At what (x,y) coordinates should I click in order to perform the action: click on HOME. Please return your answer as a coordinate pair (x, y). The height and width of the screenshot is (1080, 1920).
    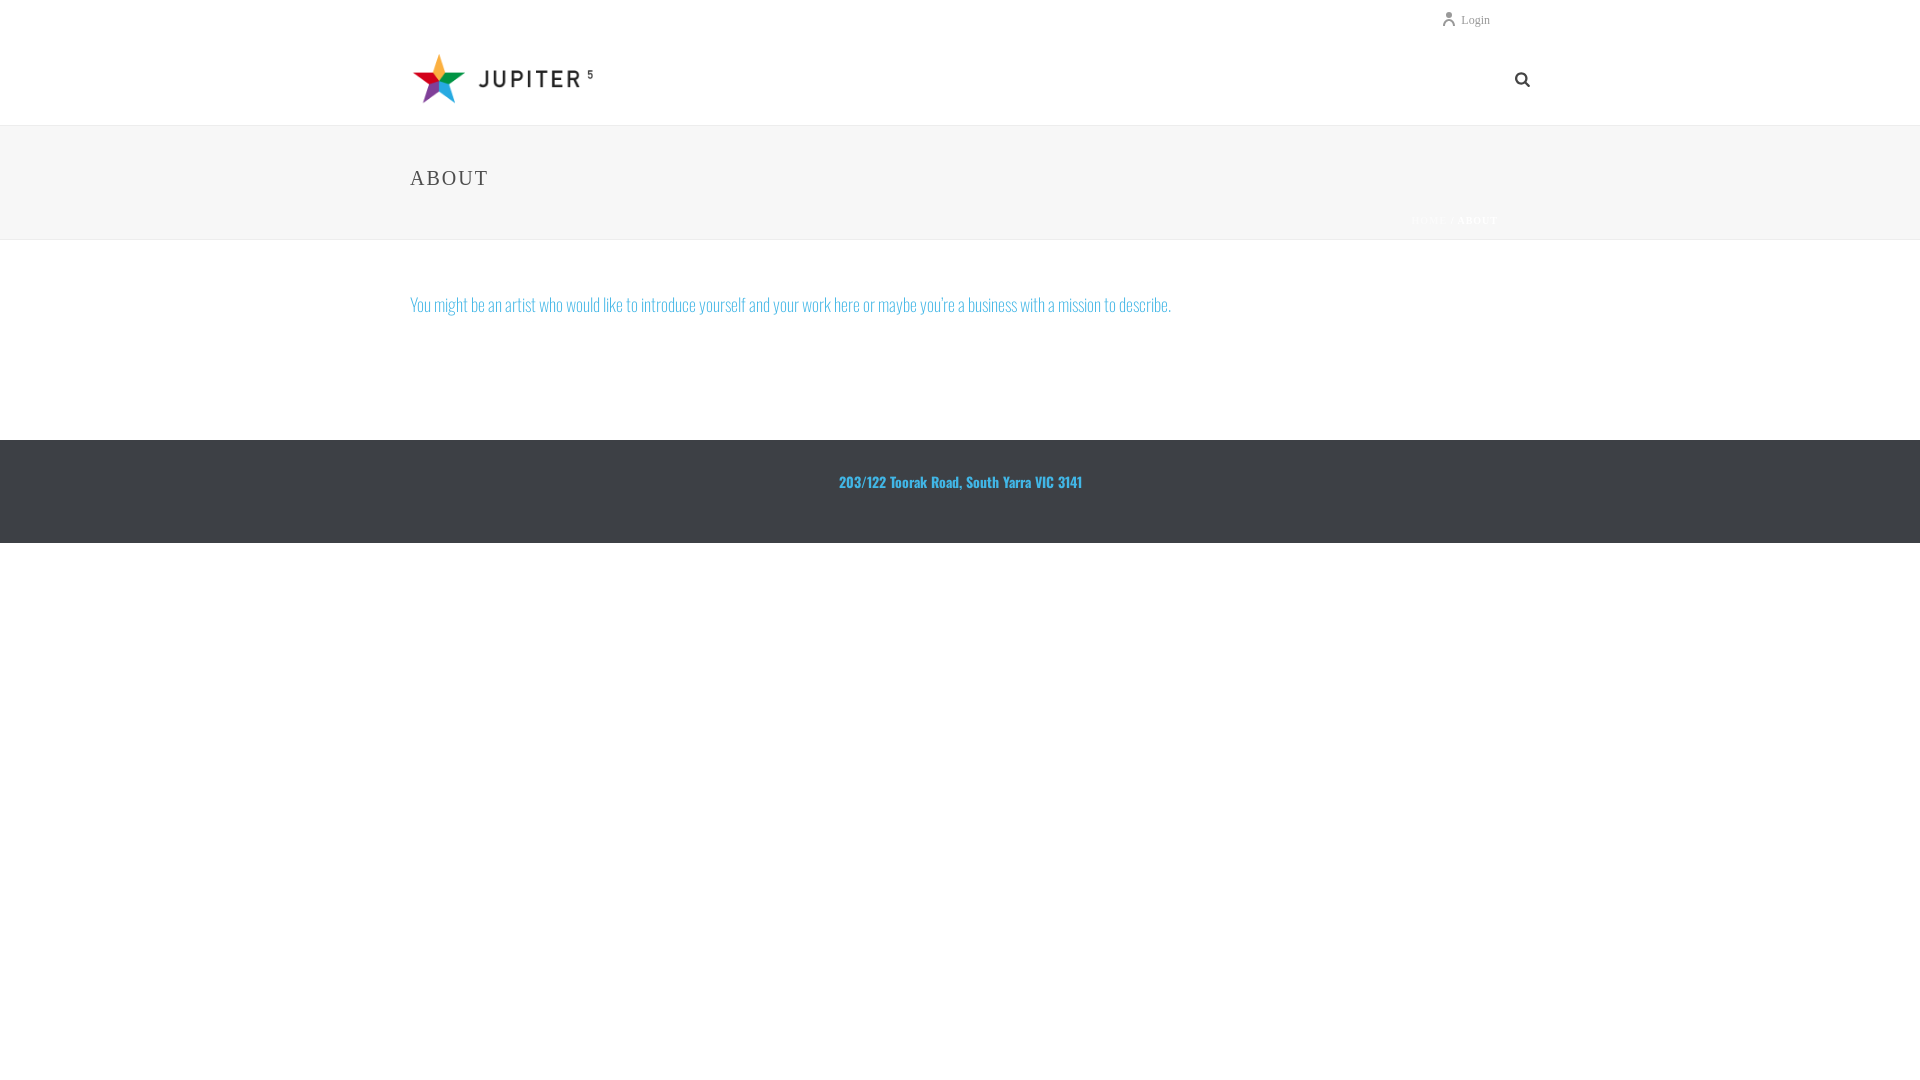
    Looking at the image, I should click on (1430, 220).